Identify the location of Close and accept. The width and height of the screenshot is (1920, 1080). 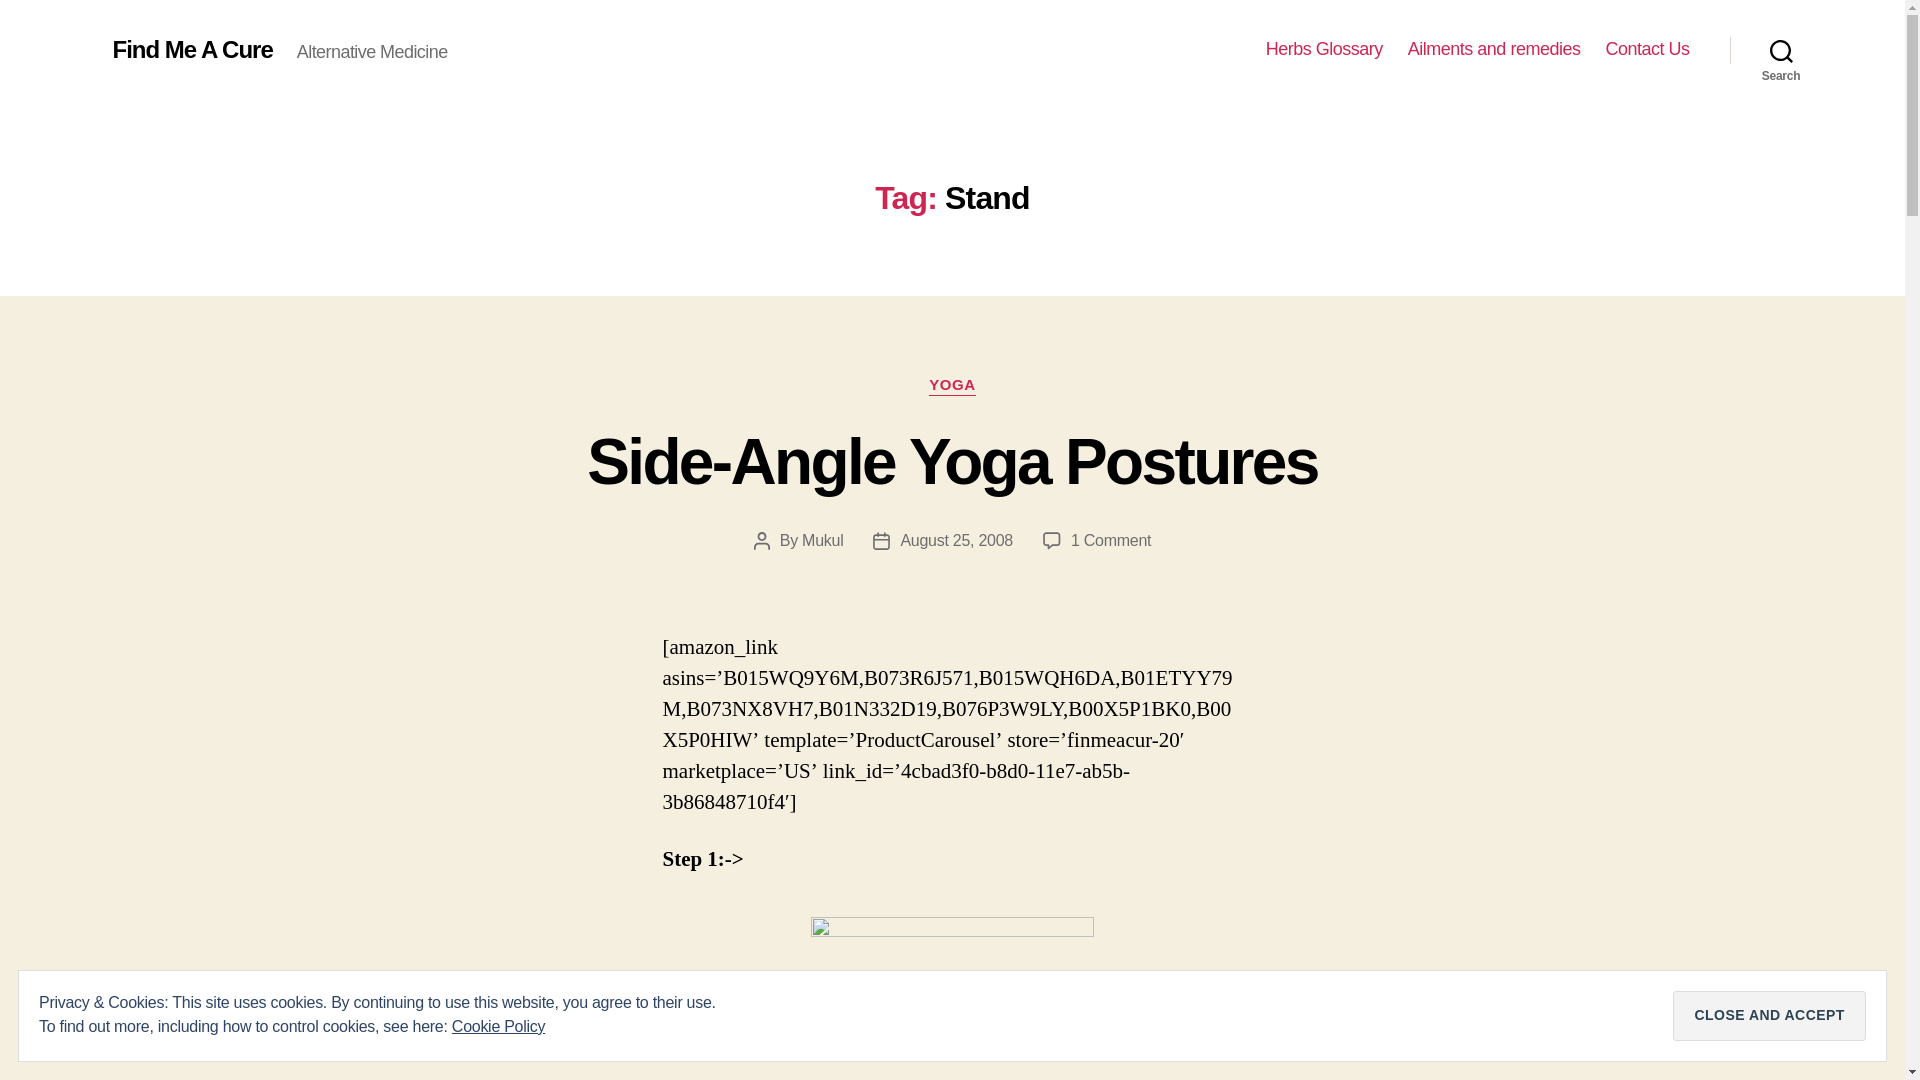
(1769, 1016).